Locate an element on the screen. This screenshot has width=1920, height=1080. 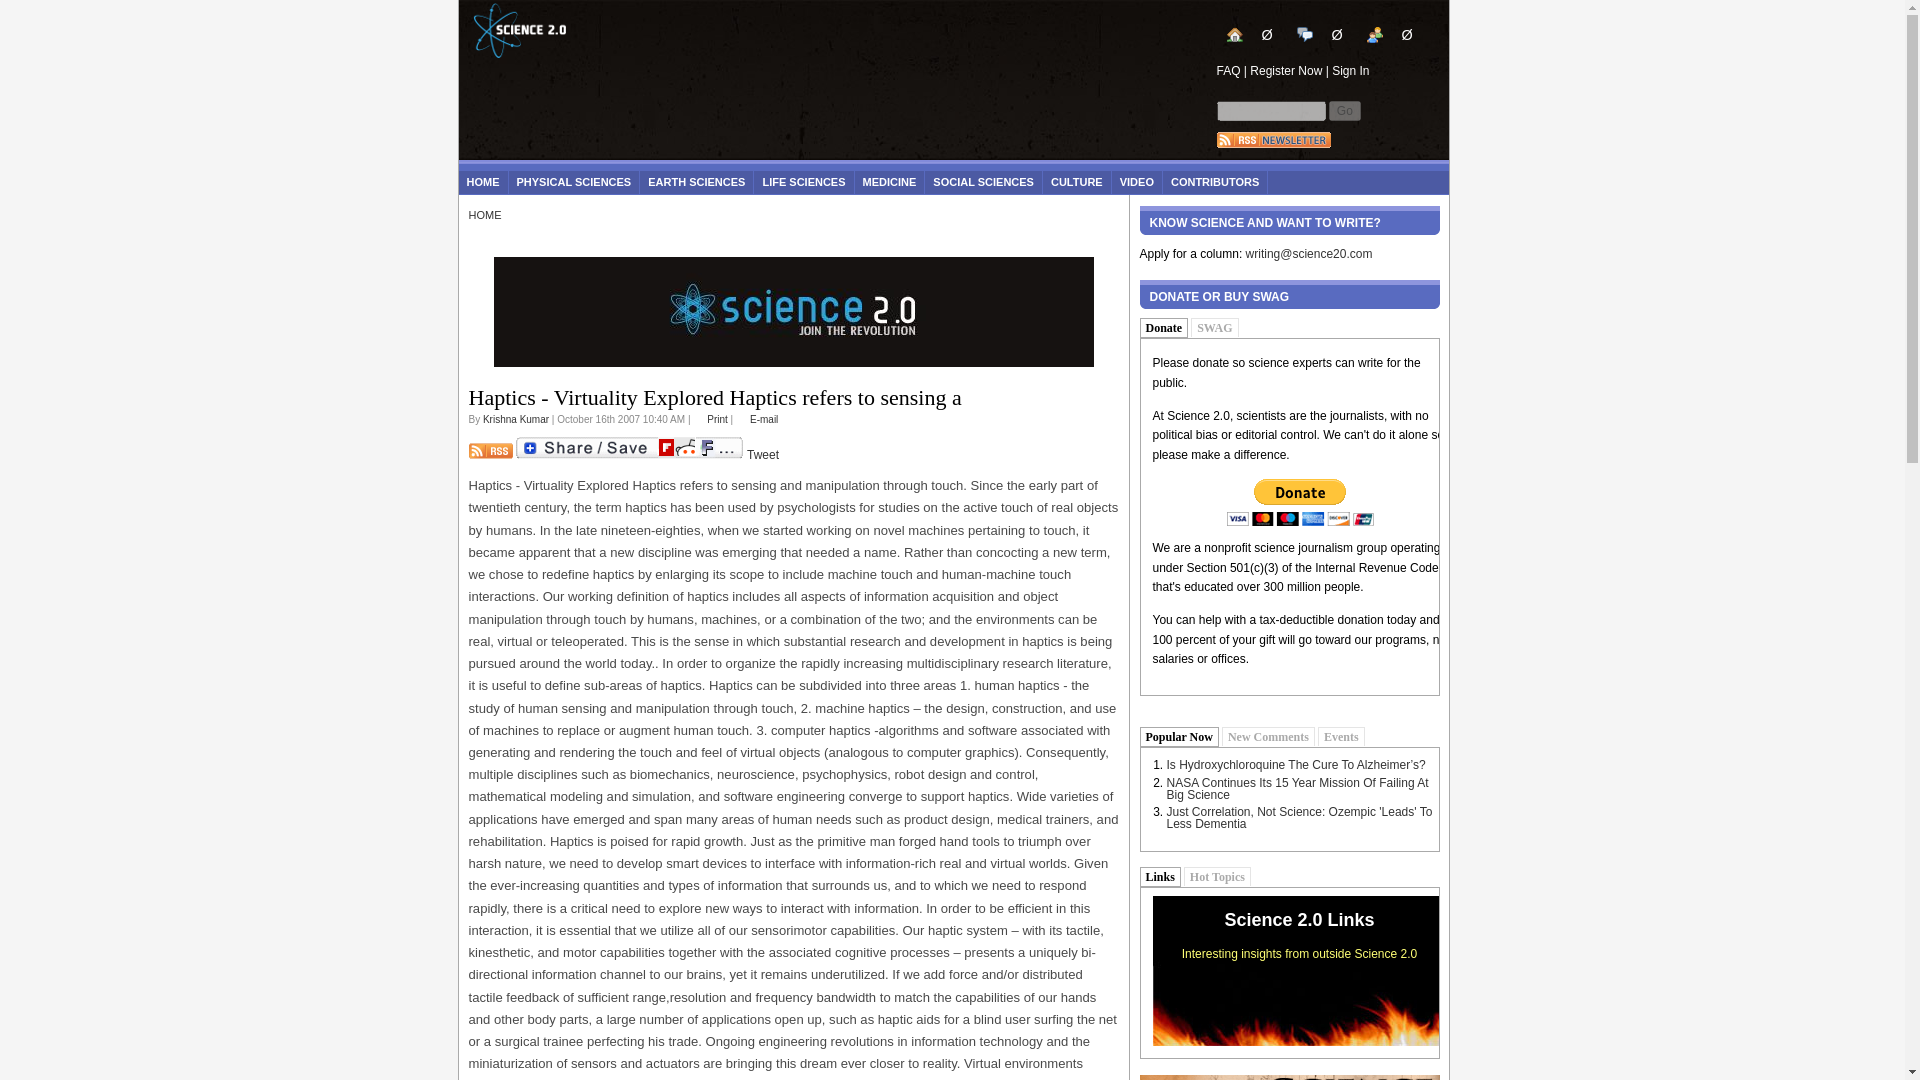
HOME is located at coordinates (482, 182).